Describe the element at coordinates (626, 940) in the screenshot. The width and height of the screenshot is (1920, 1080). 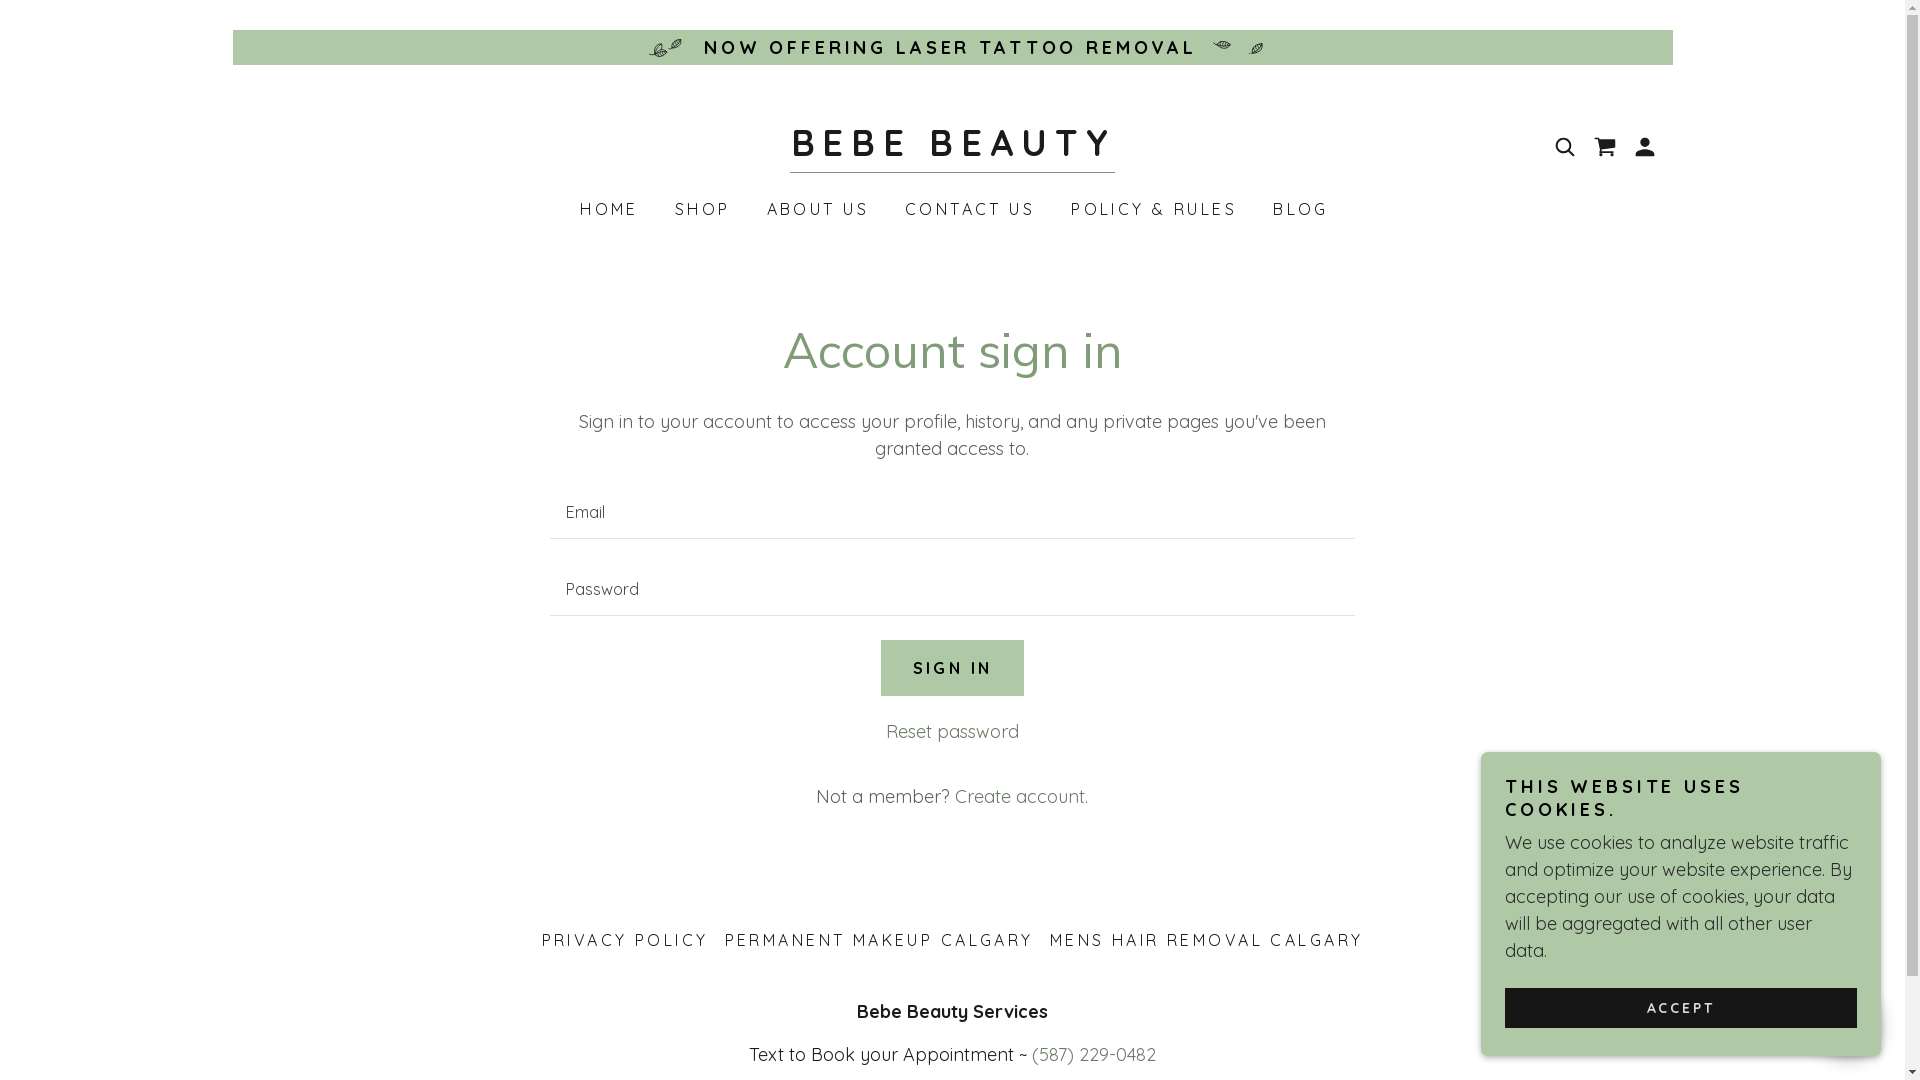
I see `PRIVACY POLICY` at that location.